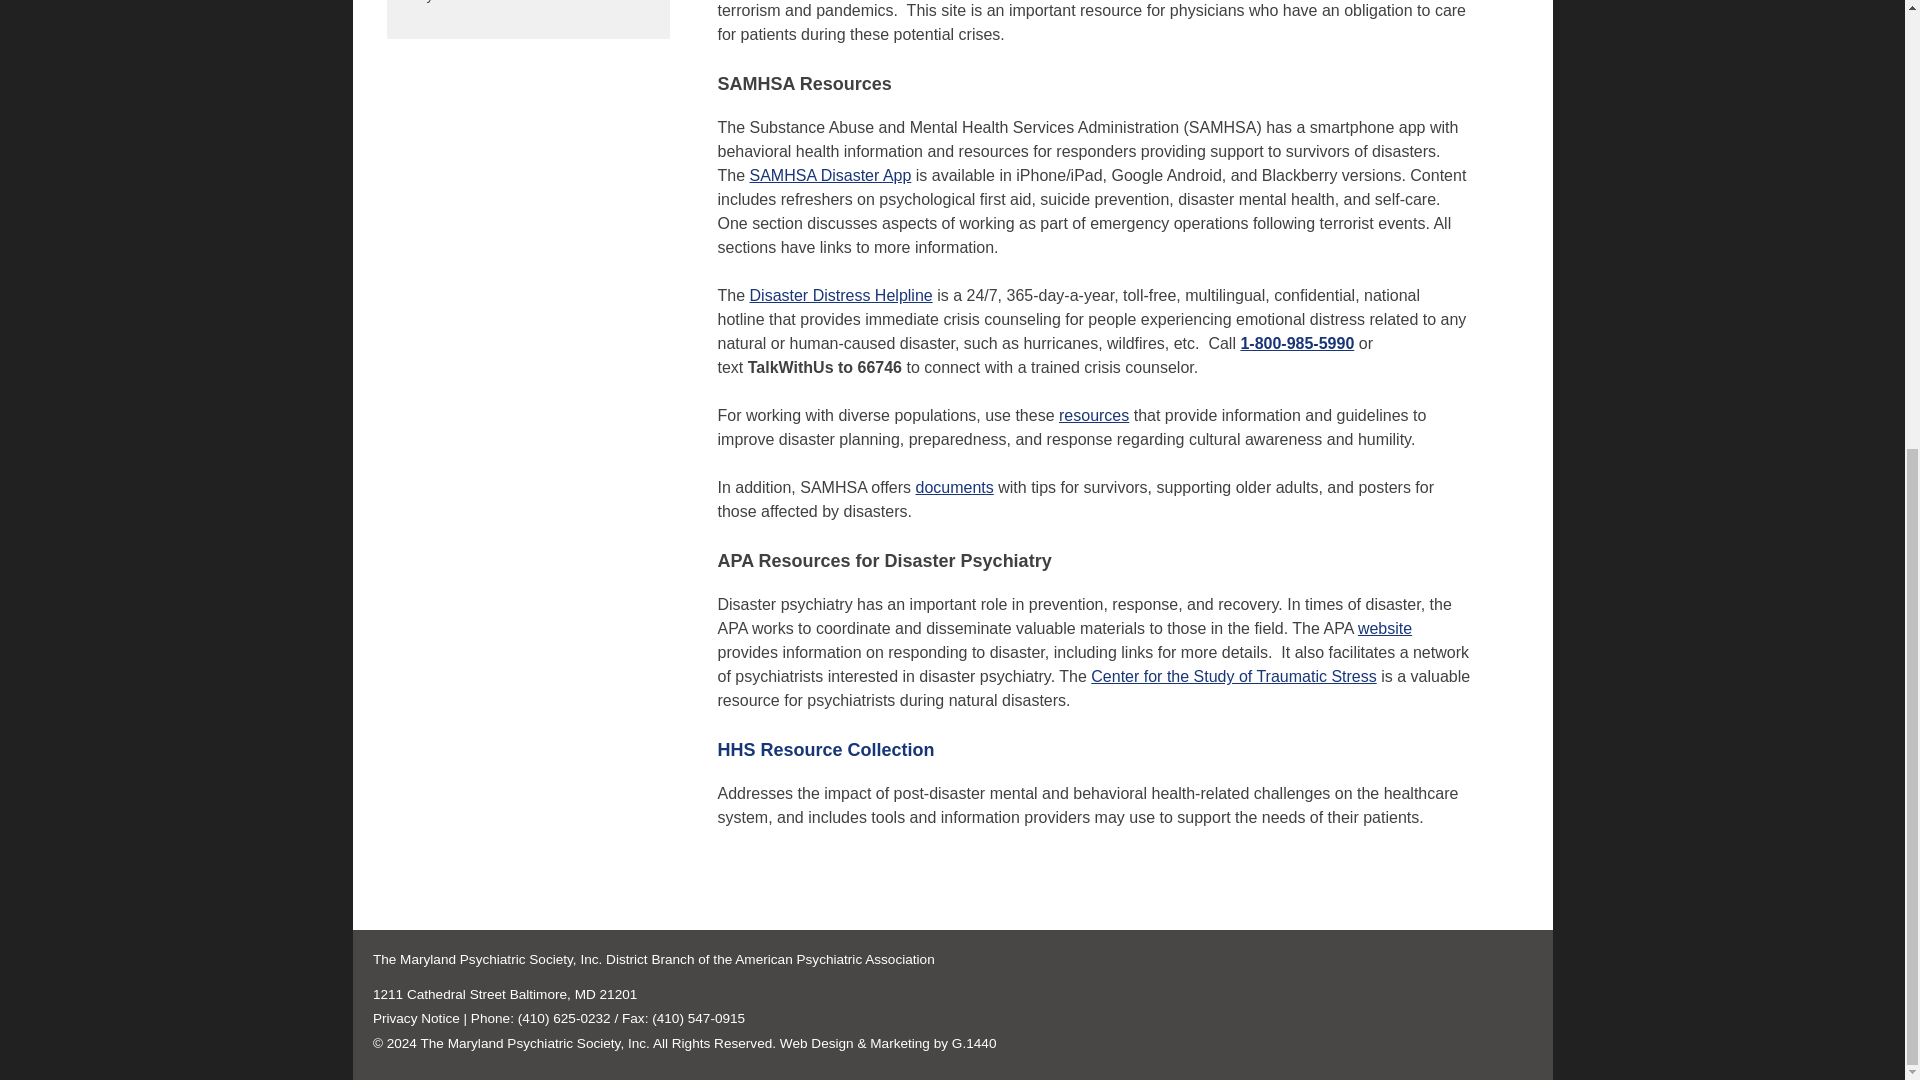 The height and width of the screenshot is (1080, 1920). What do you see at coordinates (974, 1042) in the screenshot?
I see `G.1440` at bounding box center [974, 1042].